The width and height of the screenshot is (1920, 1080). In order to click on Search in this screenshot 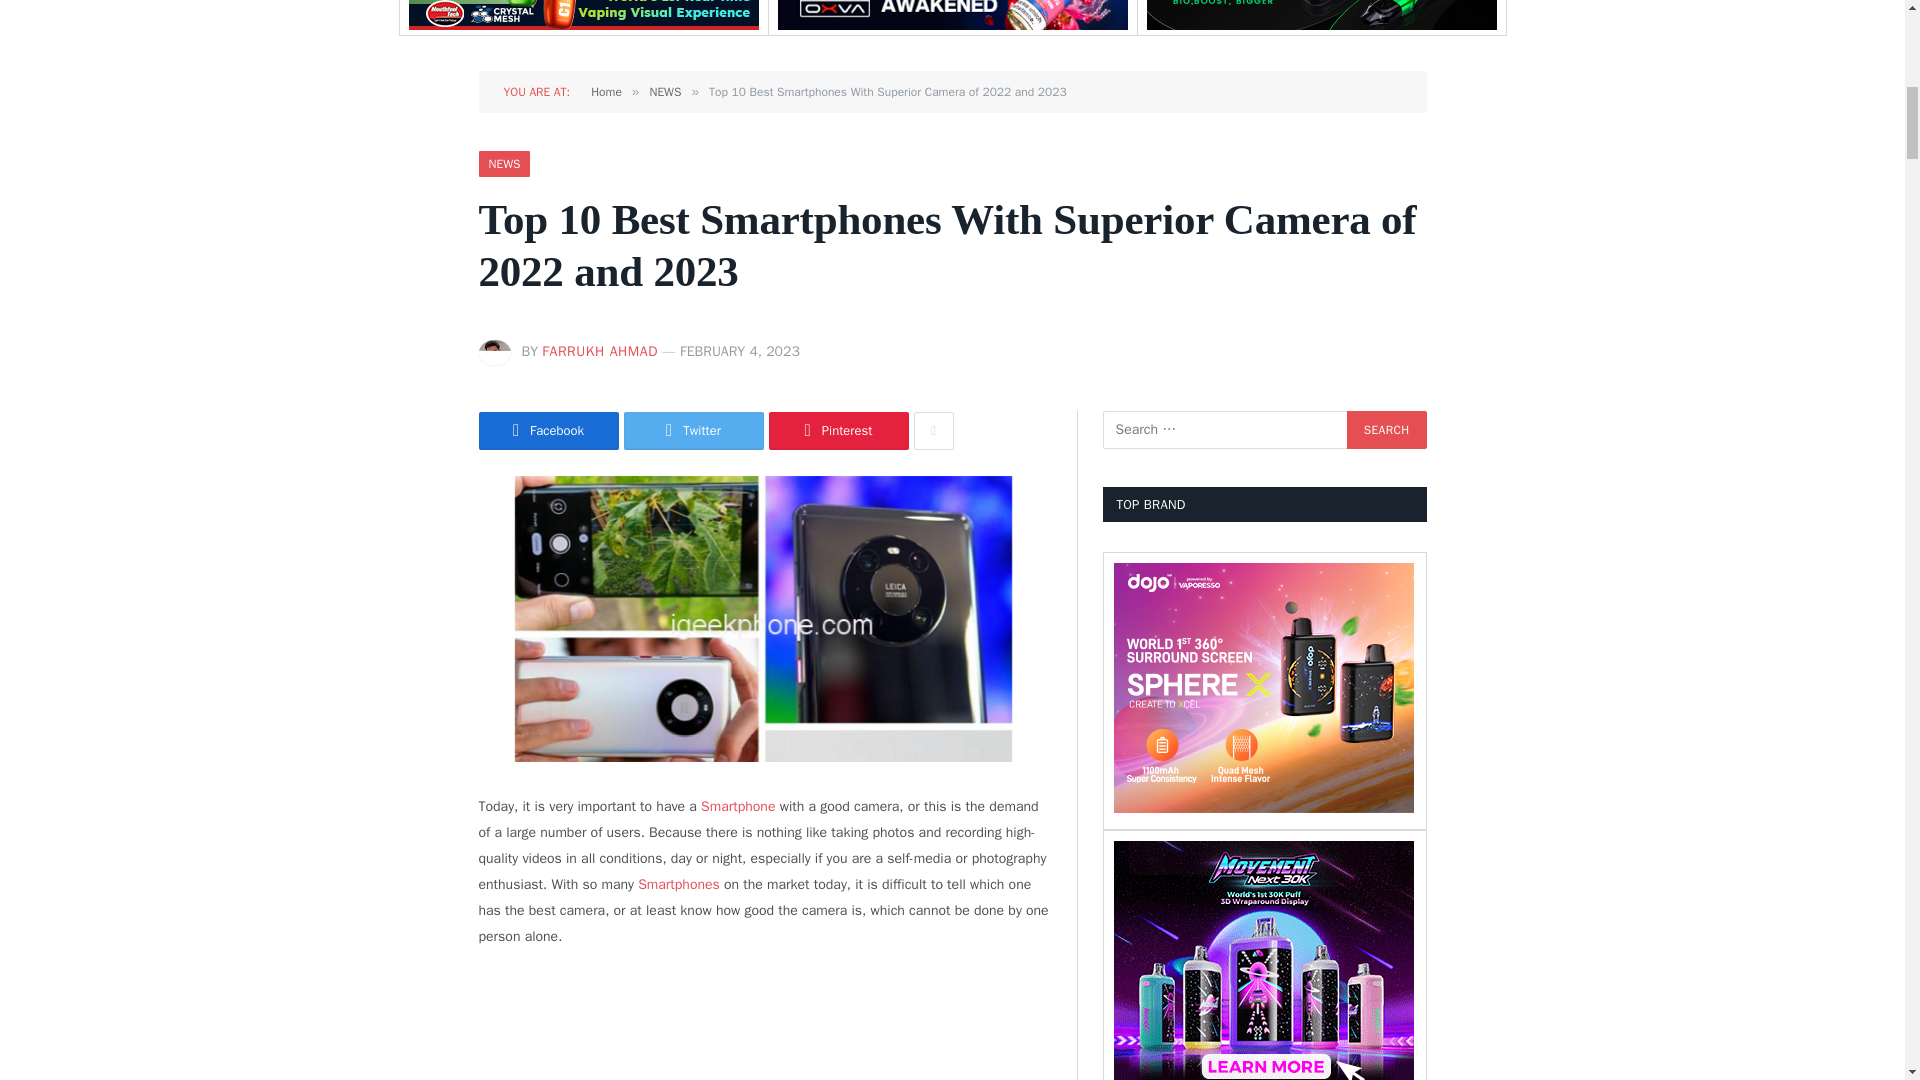, I will do `click(1386, 430)`.